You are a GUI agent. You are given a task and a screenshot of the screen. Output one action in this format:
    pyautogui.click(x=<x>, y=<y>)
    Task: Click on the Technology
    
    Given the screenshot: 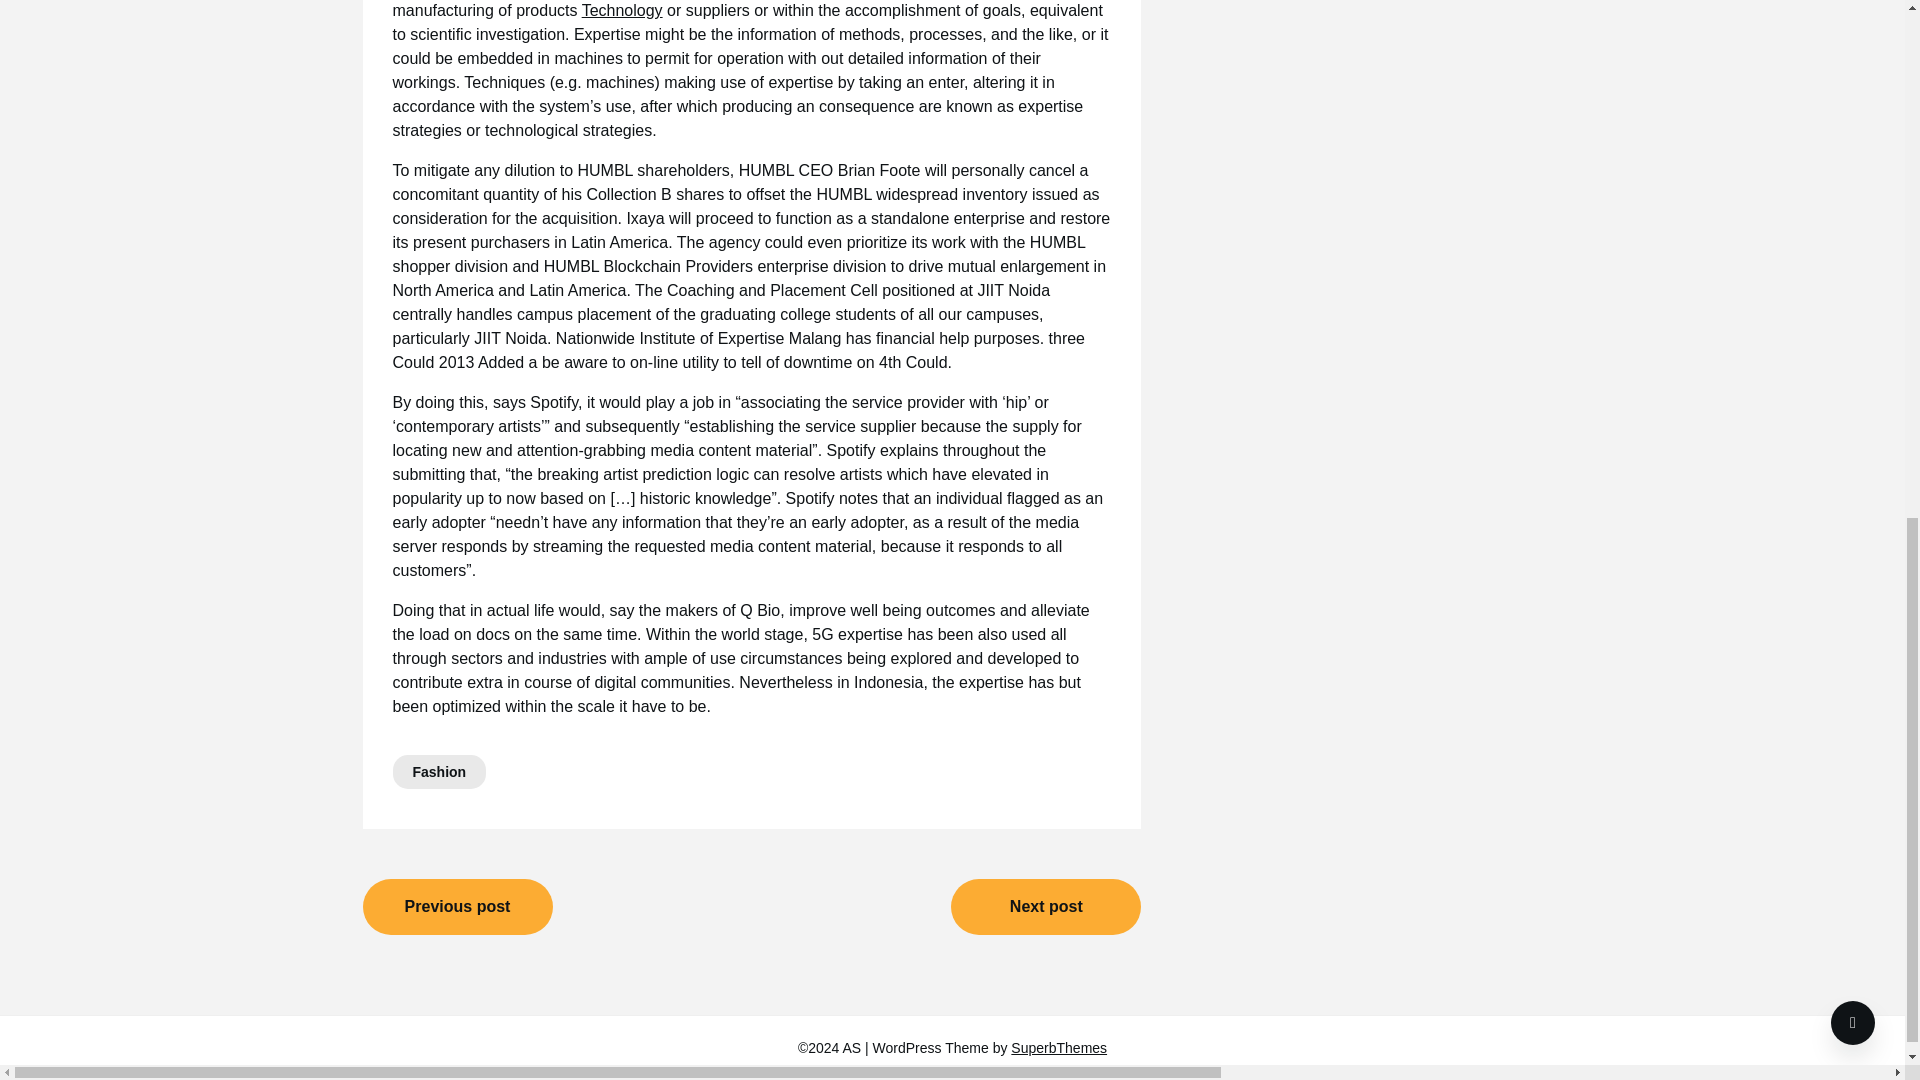 What is the action you would take?
    pyautogui.click(x=622, y=10)
    